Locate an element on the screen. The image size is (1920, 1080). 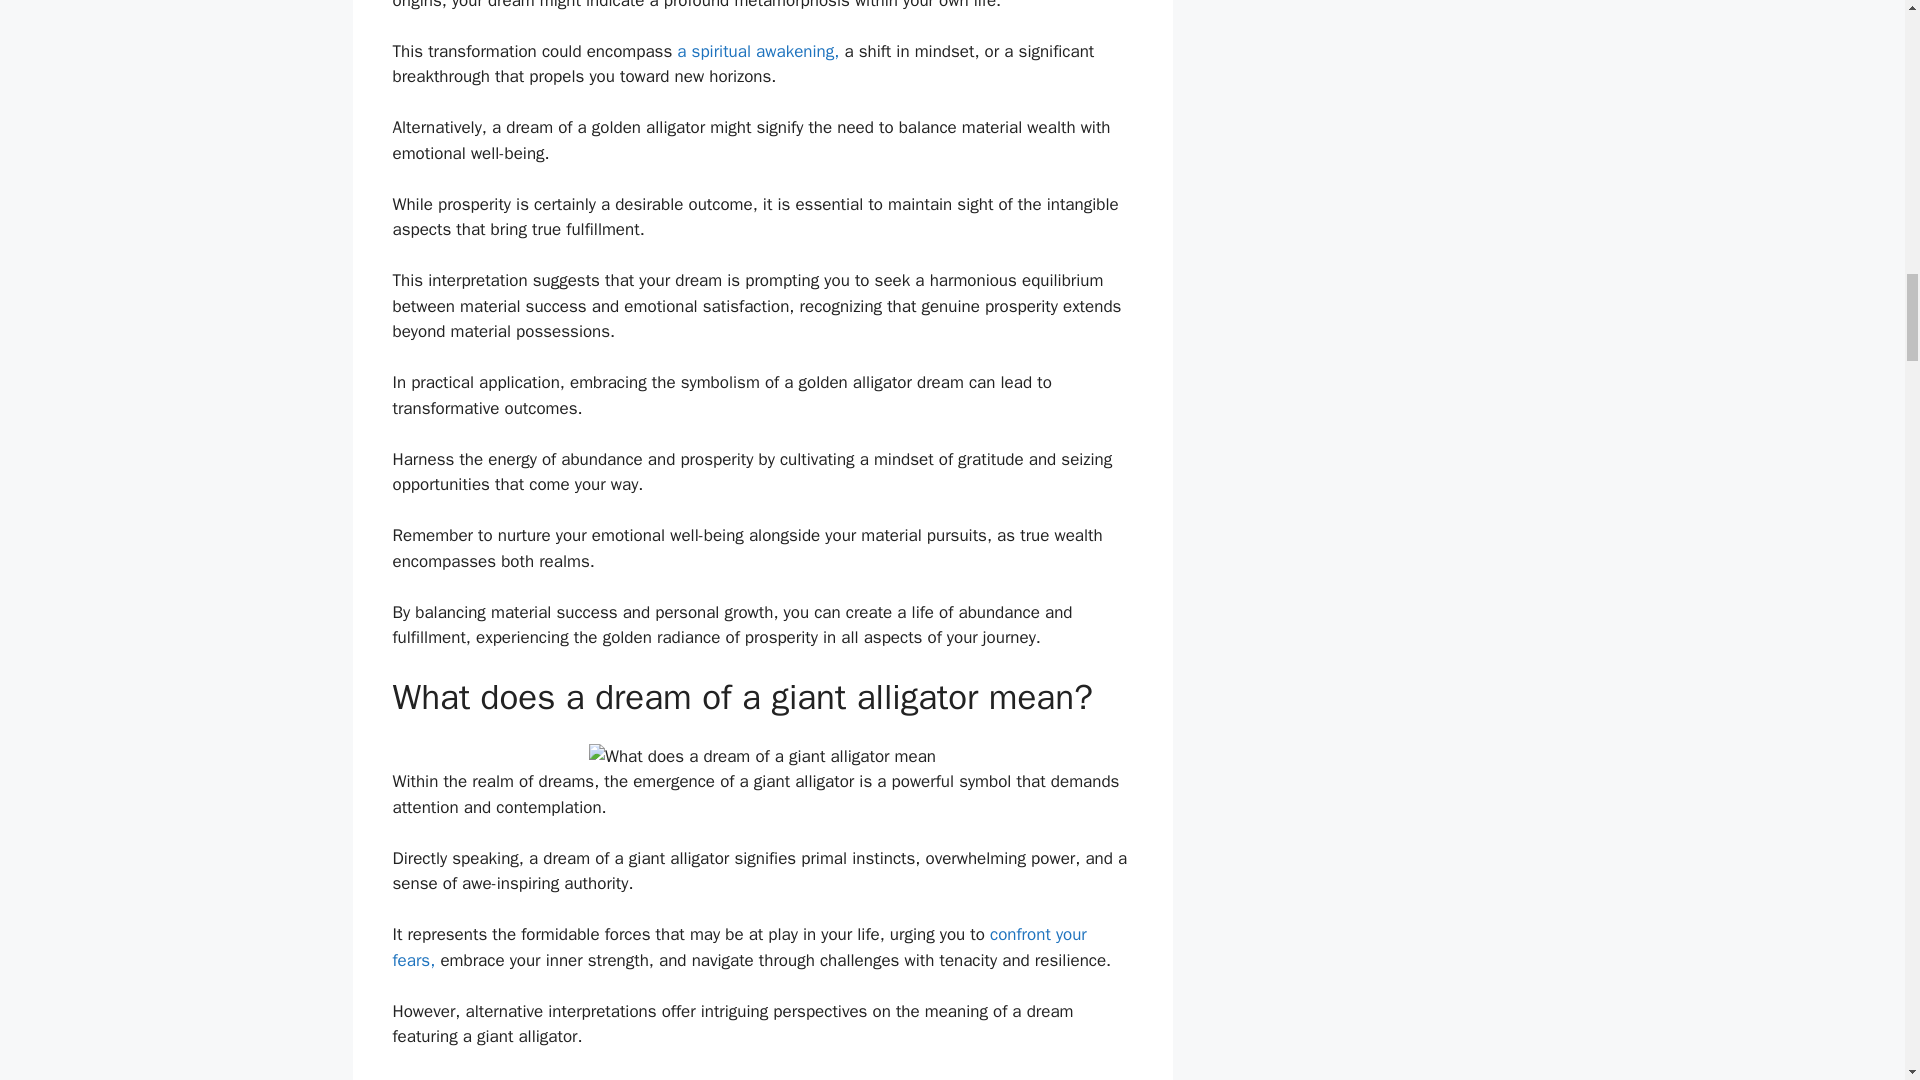
a spiritual awakening, is located at coordinates (758, 51).